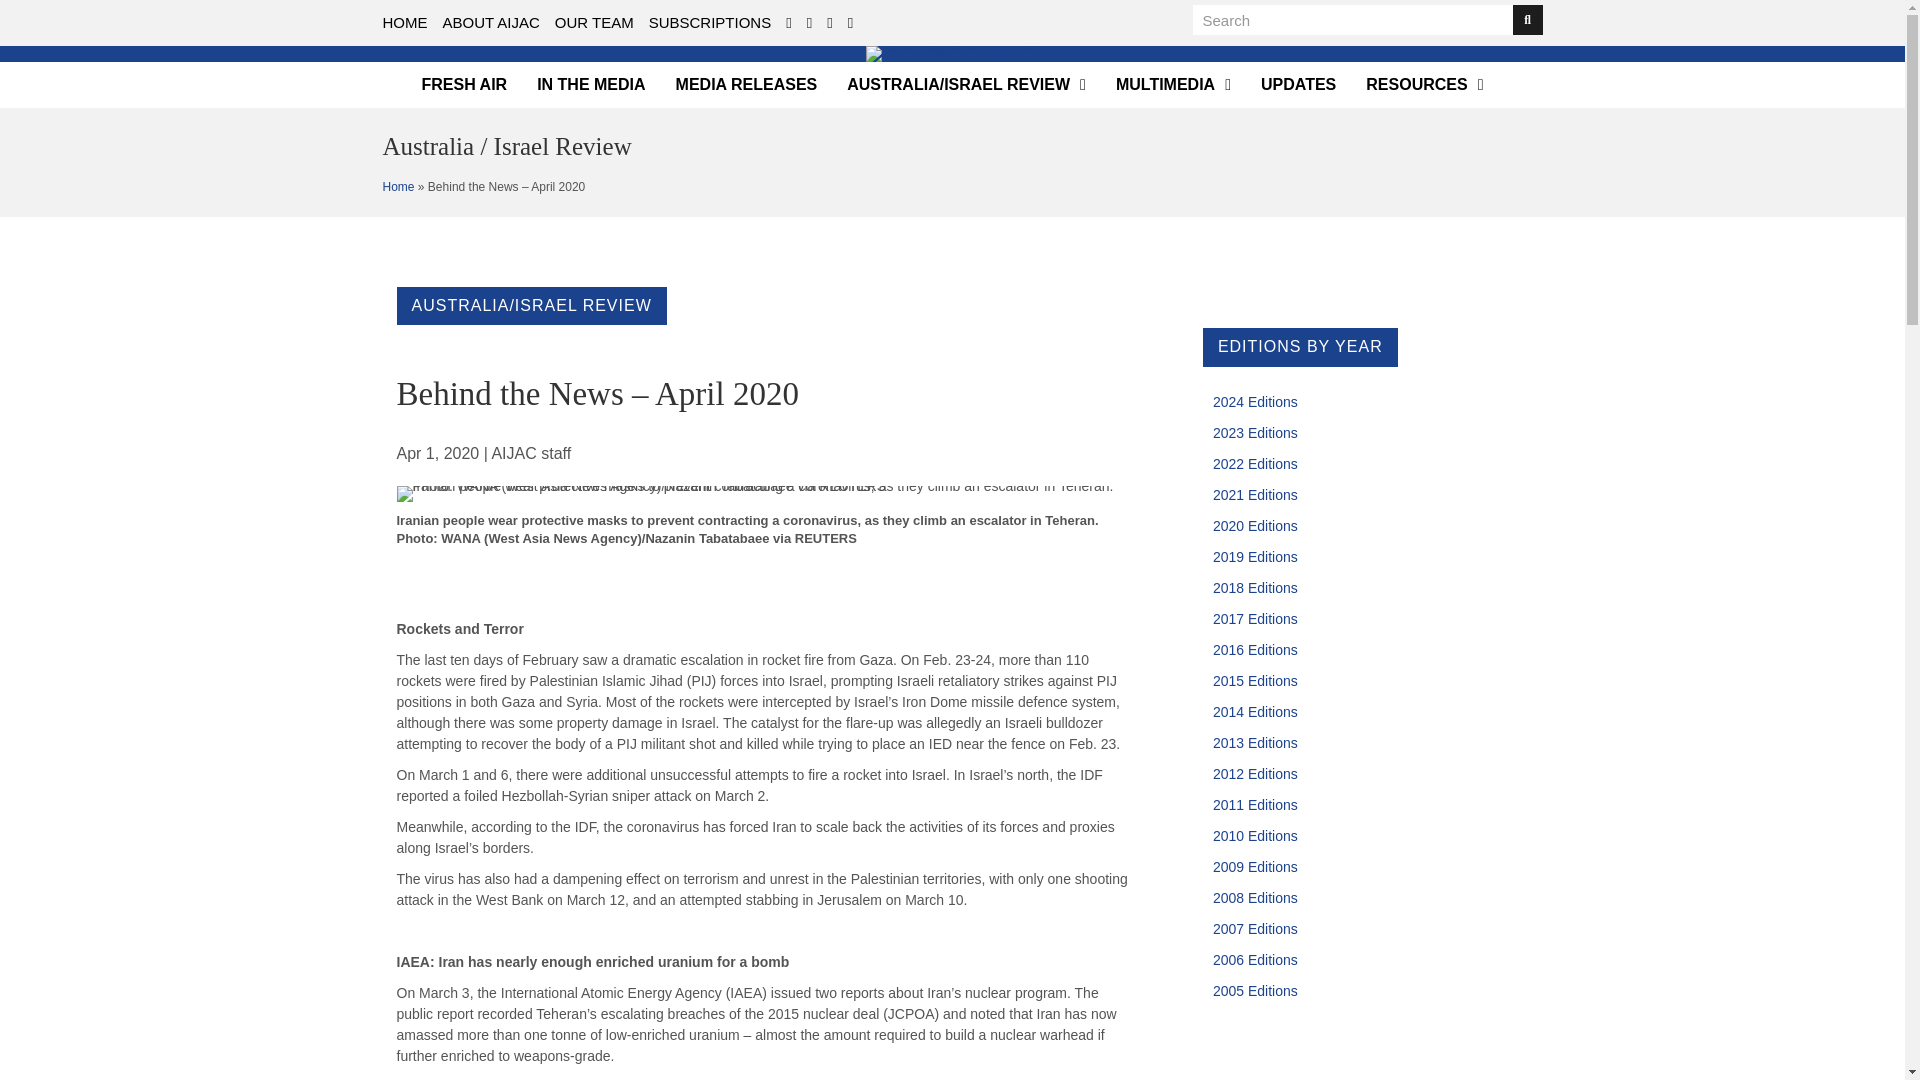  Describe the element at coordinates (710, 22) in the screenshot. I see `SUBSCRIPTIONS` at that location.